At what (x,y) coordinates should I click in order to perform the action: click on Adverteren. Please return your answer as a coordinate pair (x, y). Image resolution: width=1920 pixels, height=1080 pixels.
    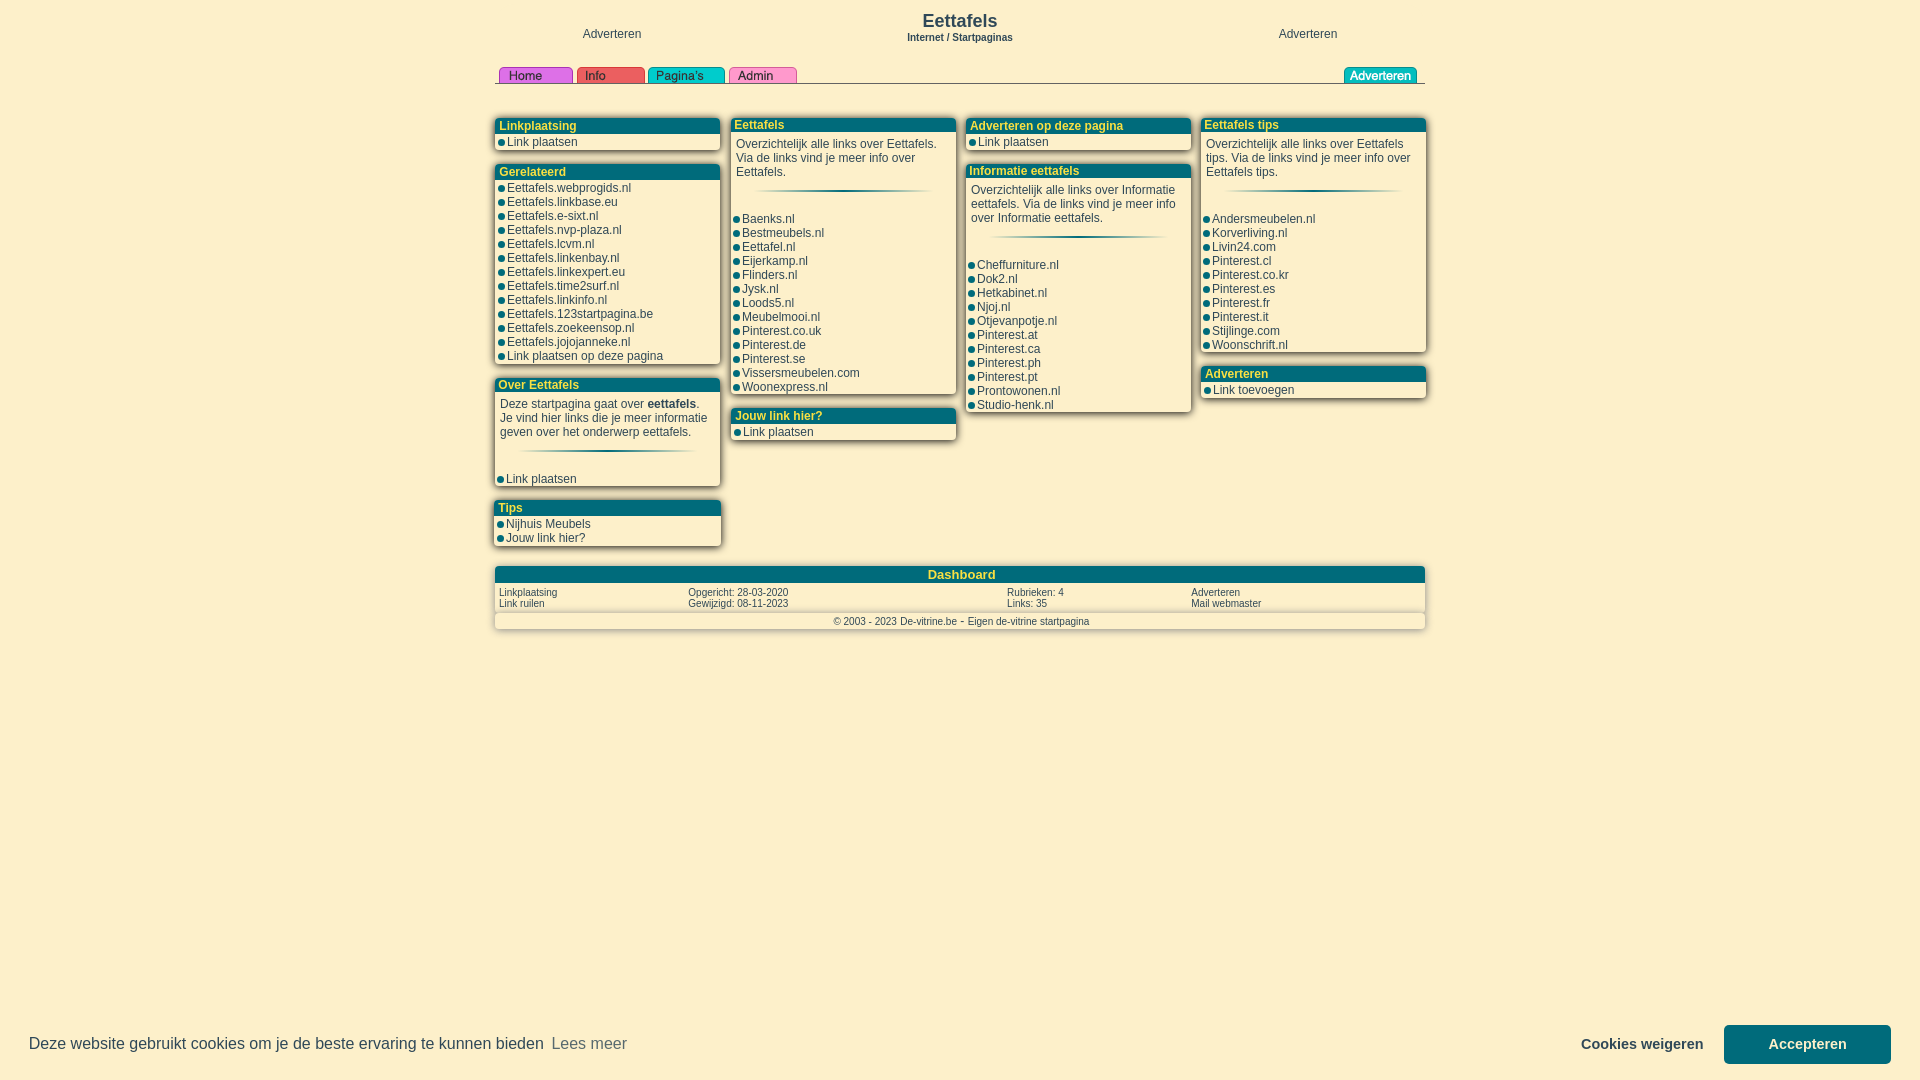
    Looking at the image, I should click on (1216, 592).